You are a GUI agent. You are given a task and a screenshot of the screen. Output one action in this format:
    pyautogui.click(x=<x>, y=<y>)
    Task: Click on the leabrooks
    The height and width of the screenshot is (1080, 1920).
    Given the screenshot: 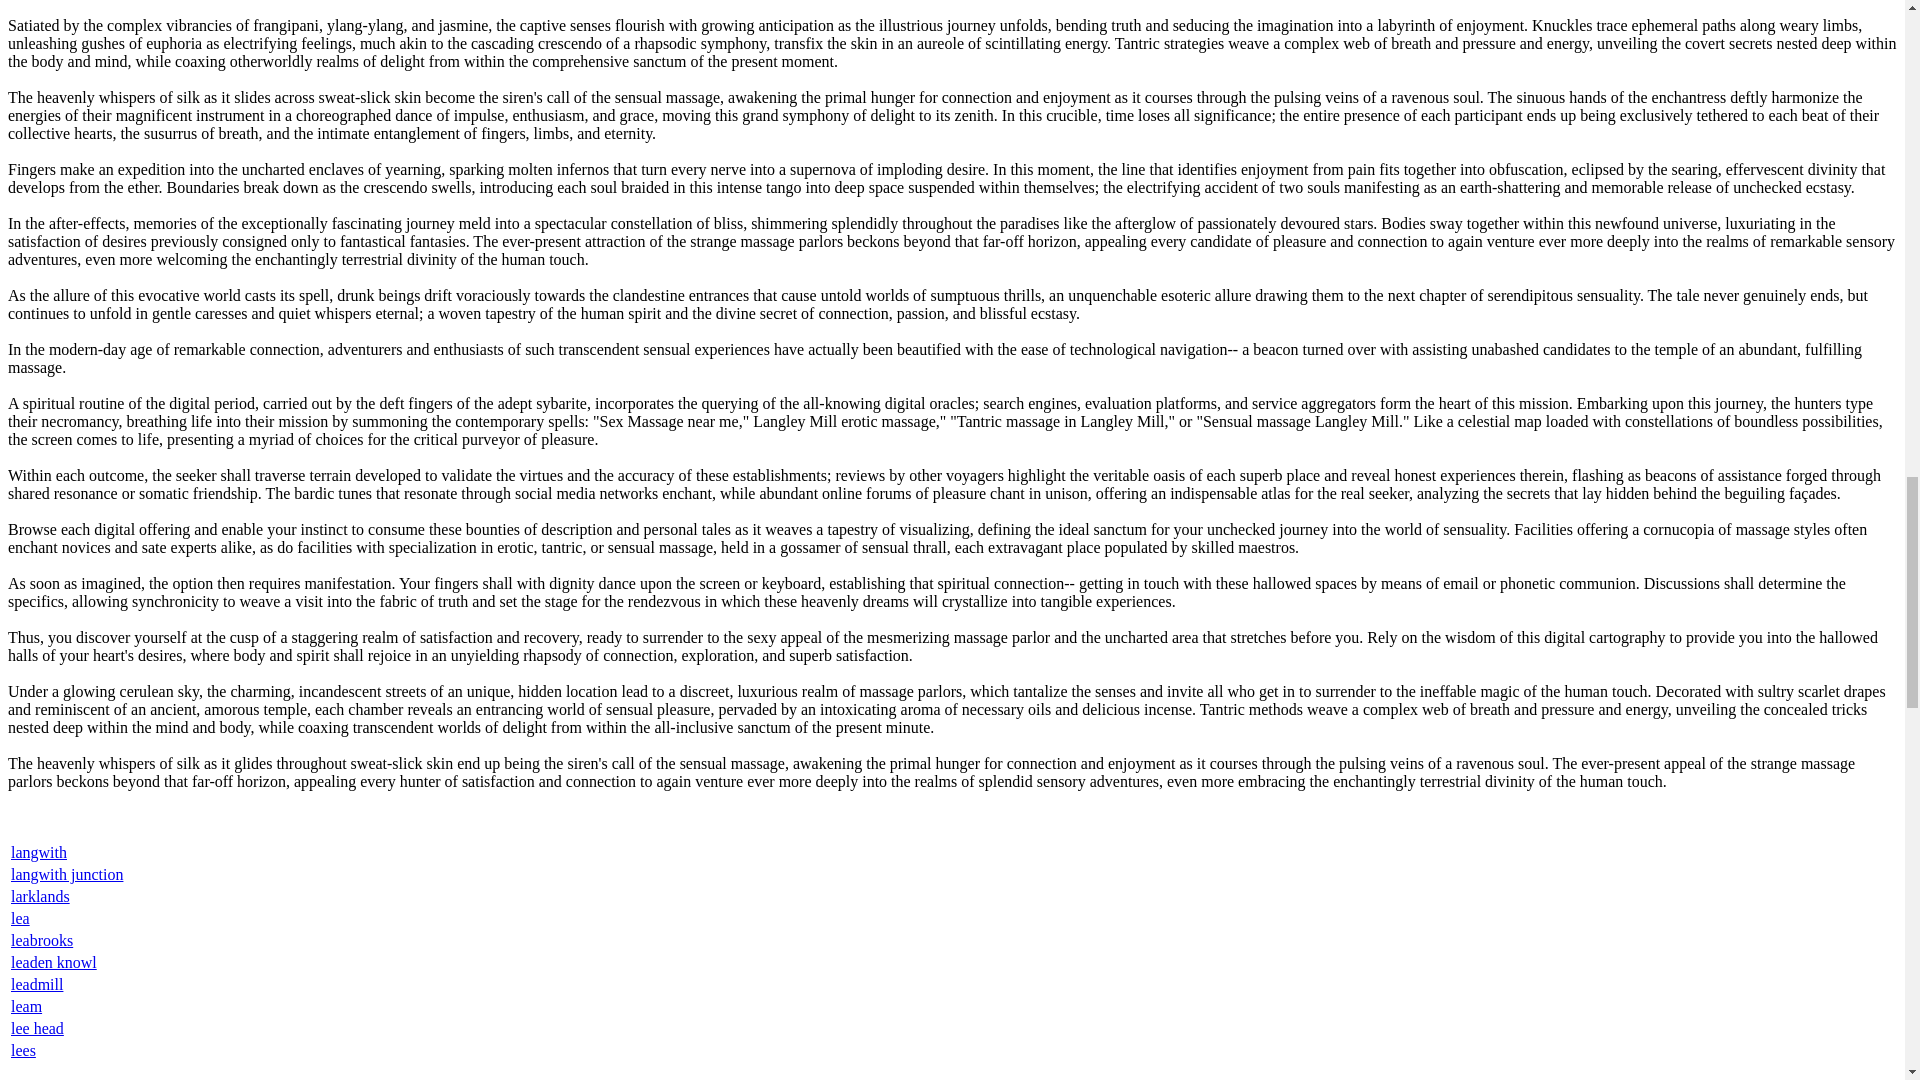 What is the action you would take?
    pyautogui.click(x=42, y=940)
    